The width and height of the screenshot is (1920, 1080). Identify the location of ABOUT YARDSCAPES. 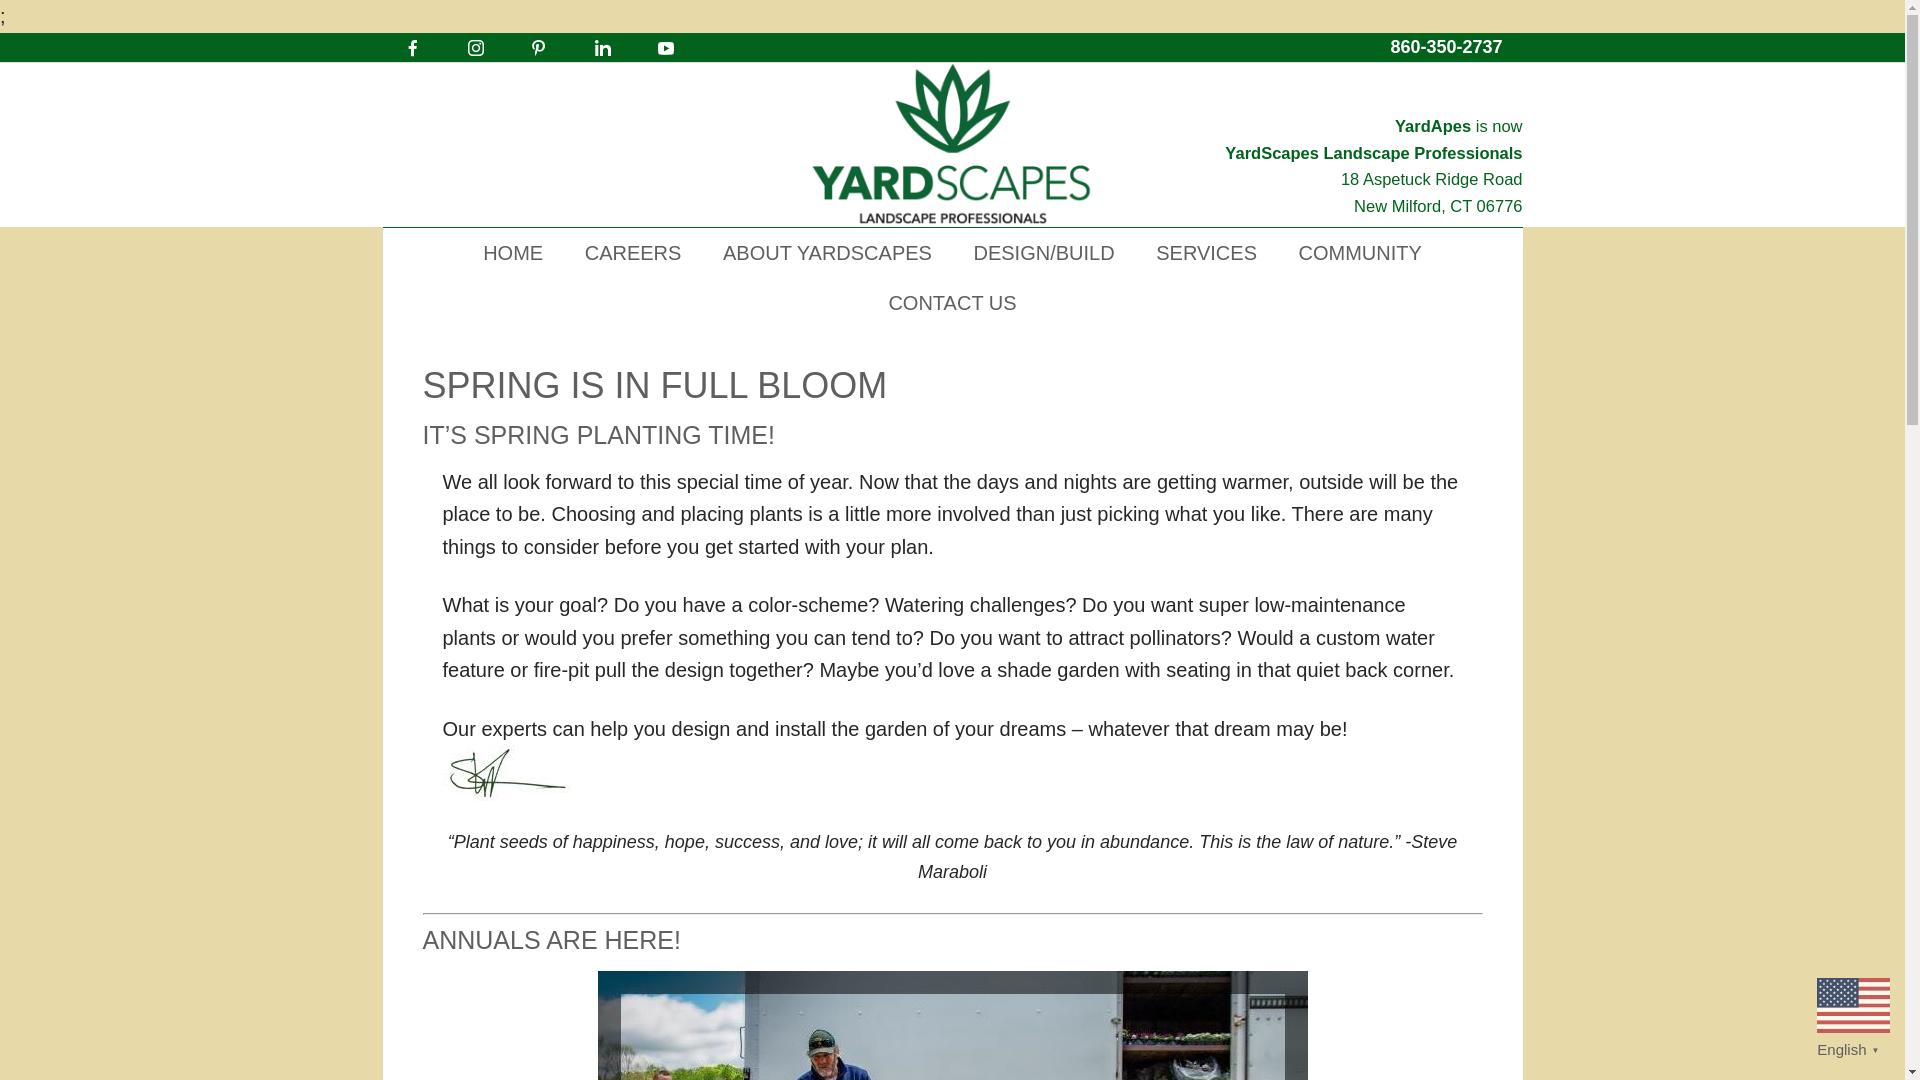
(827, 252).